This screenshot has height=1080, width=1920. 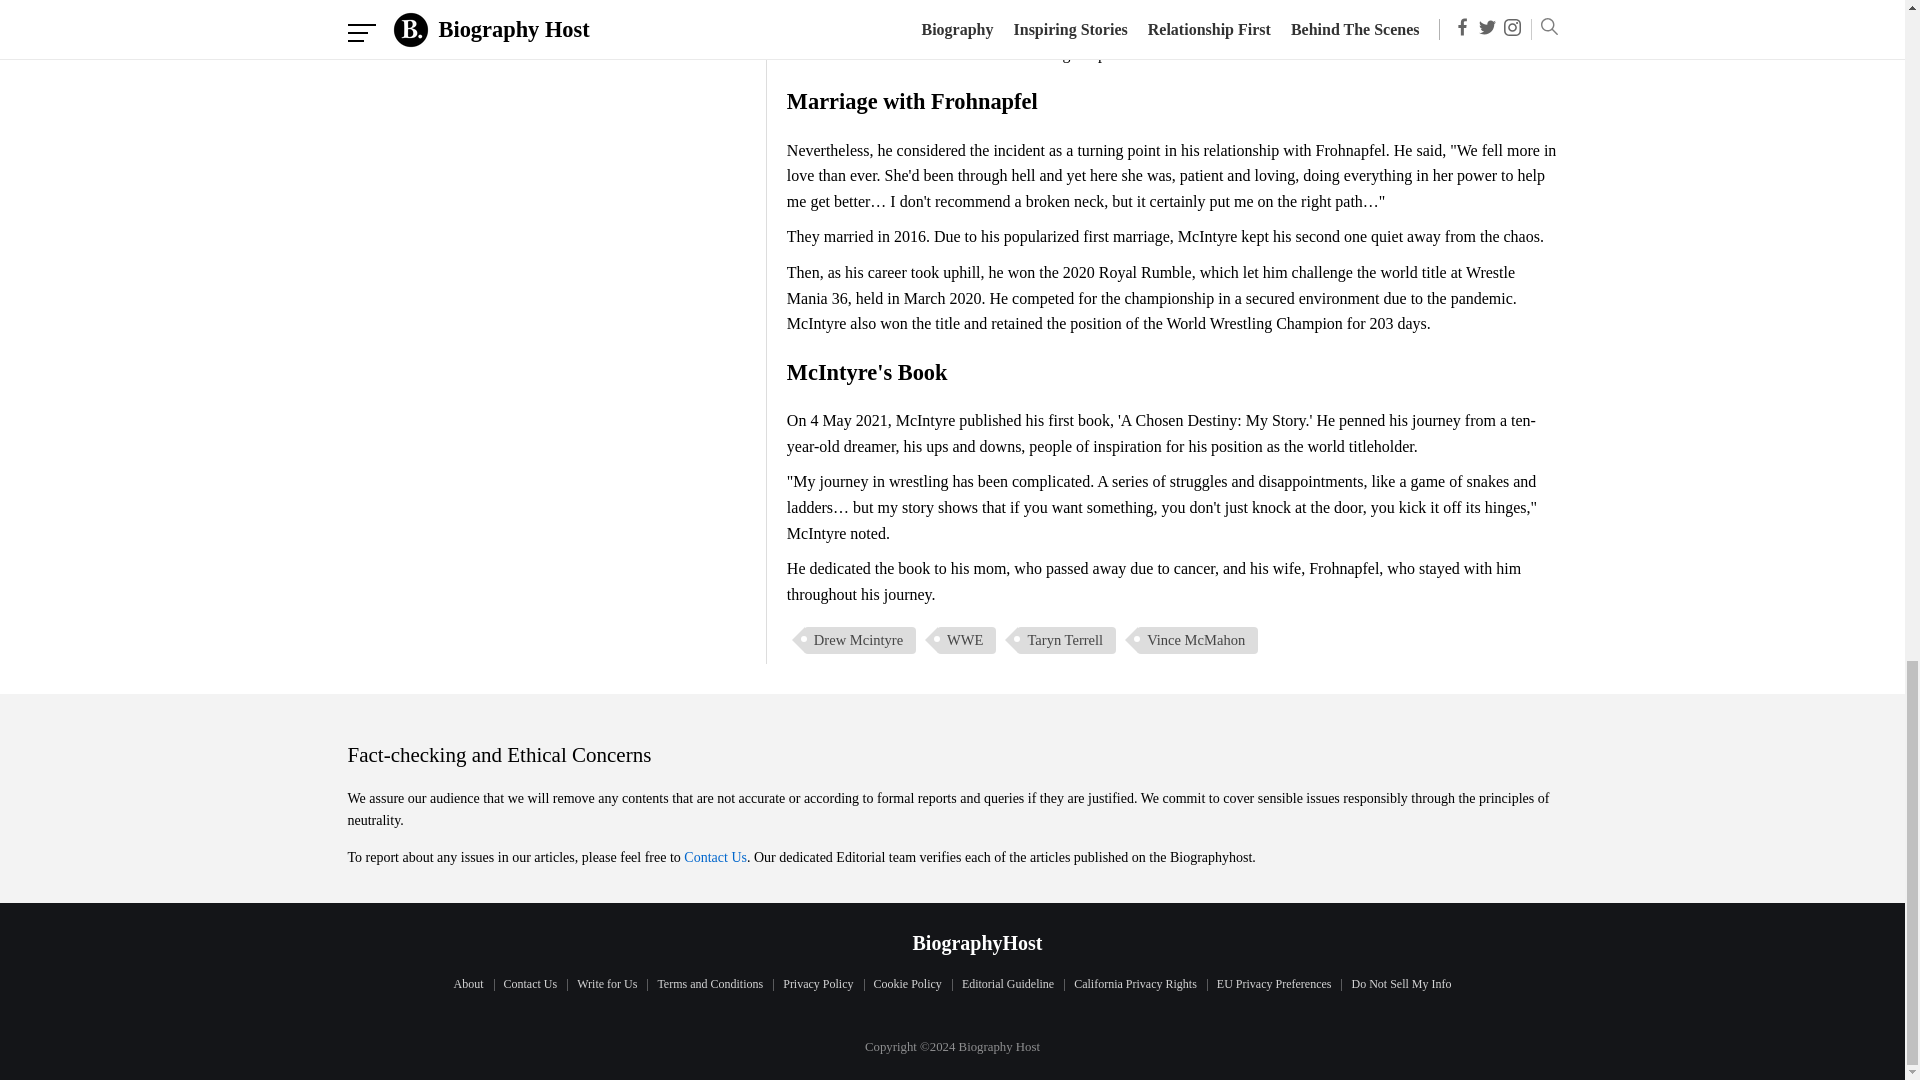 I want to click on WWE, so click(x=966, y=640).